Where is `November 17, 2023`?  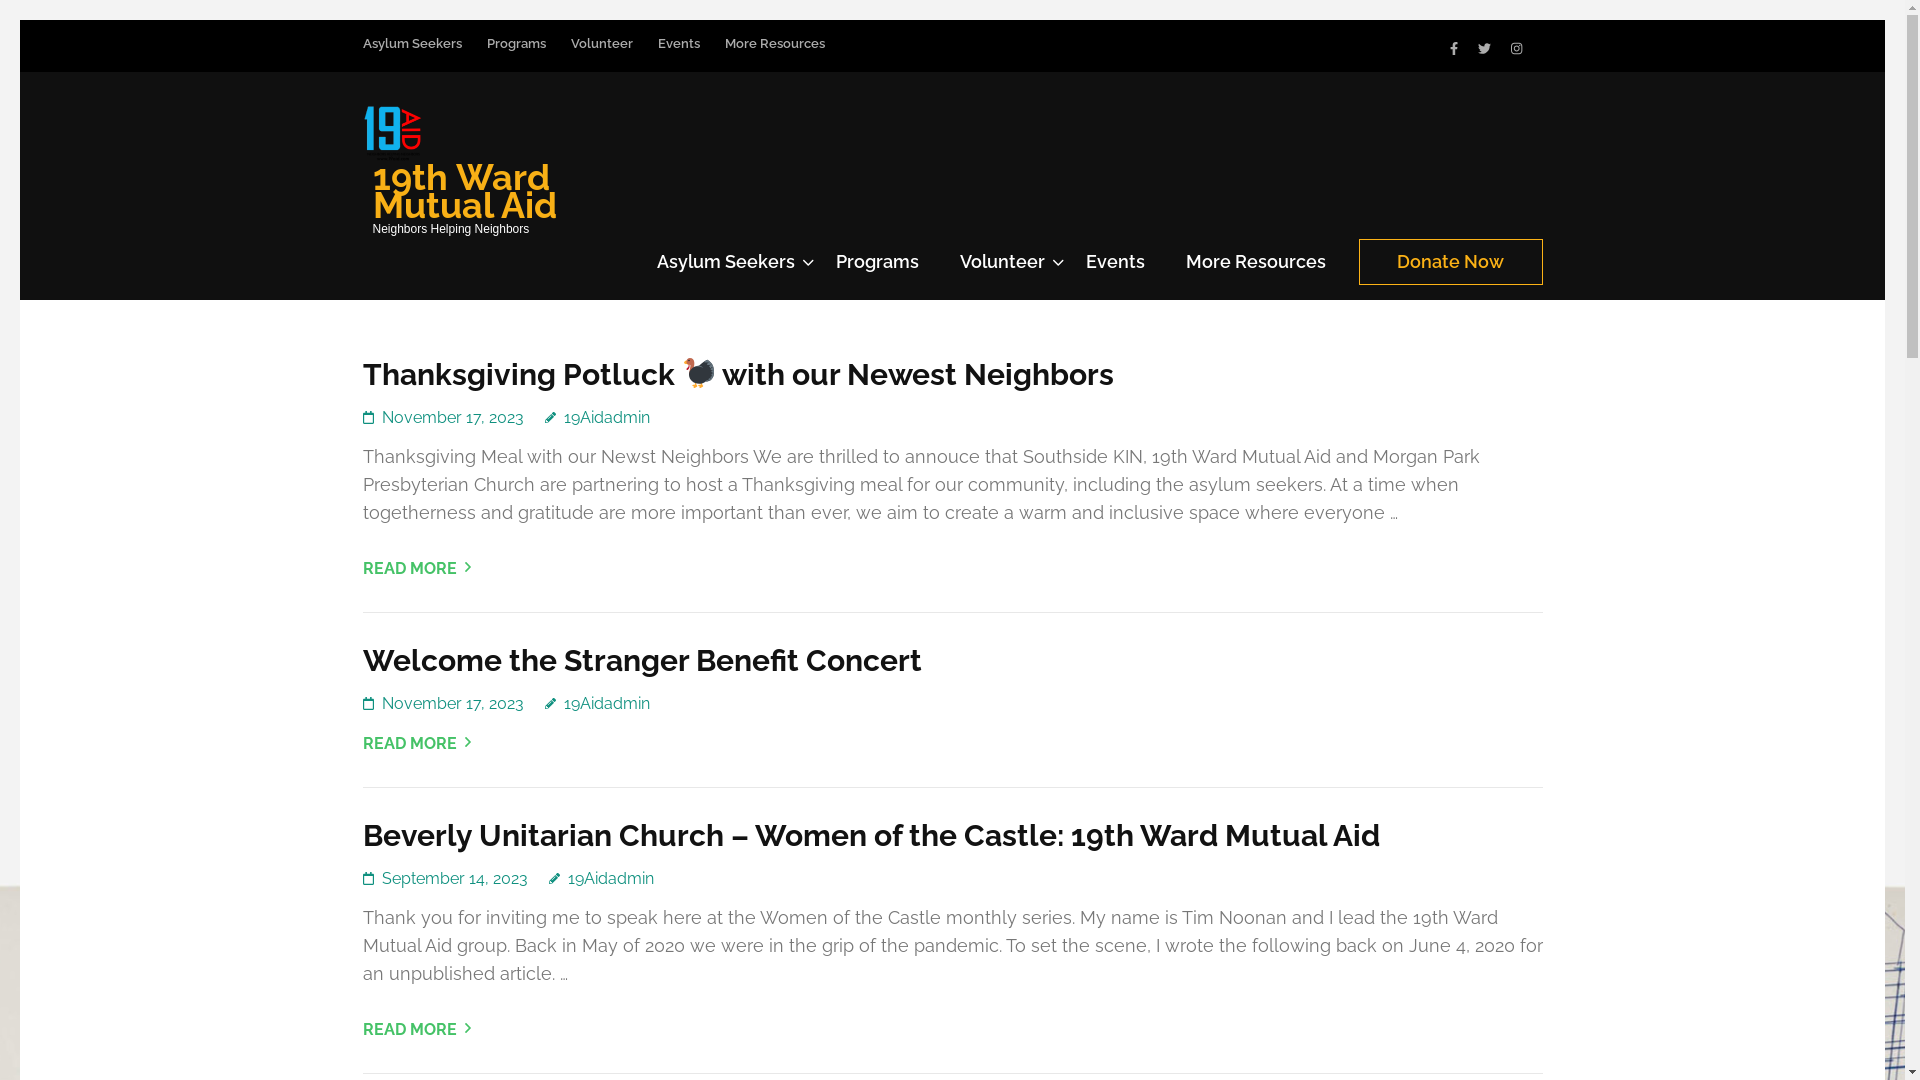 November 17, 2023 is located at coordinates (453, 418).